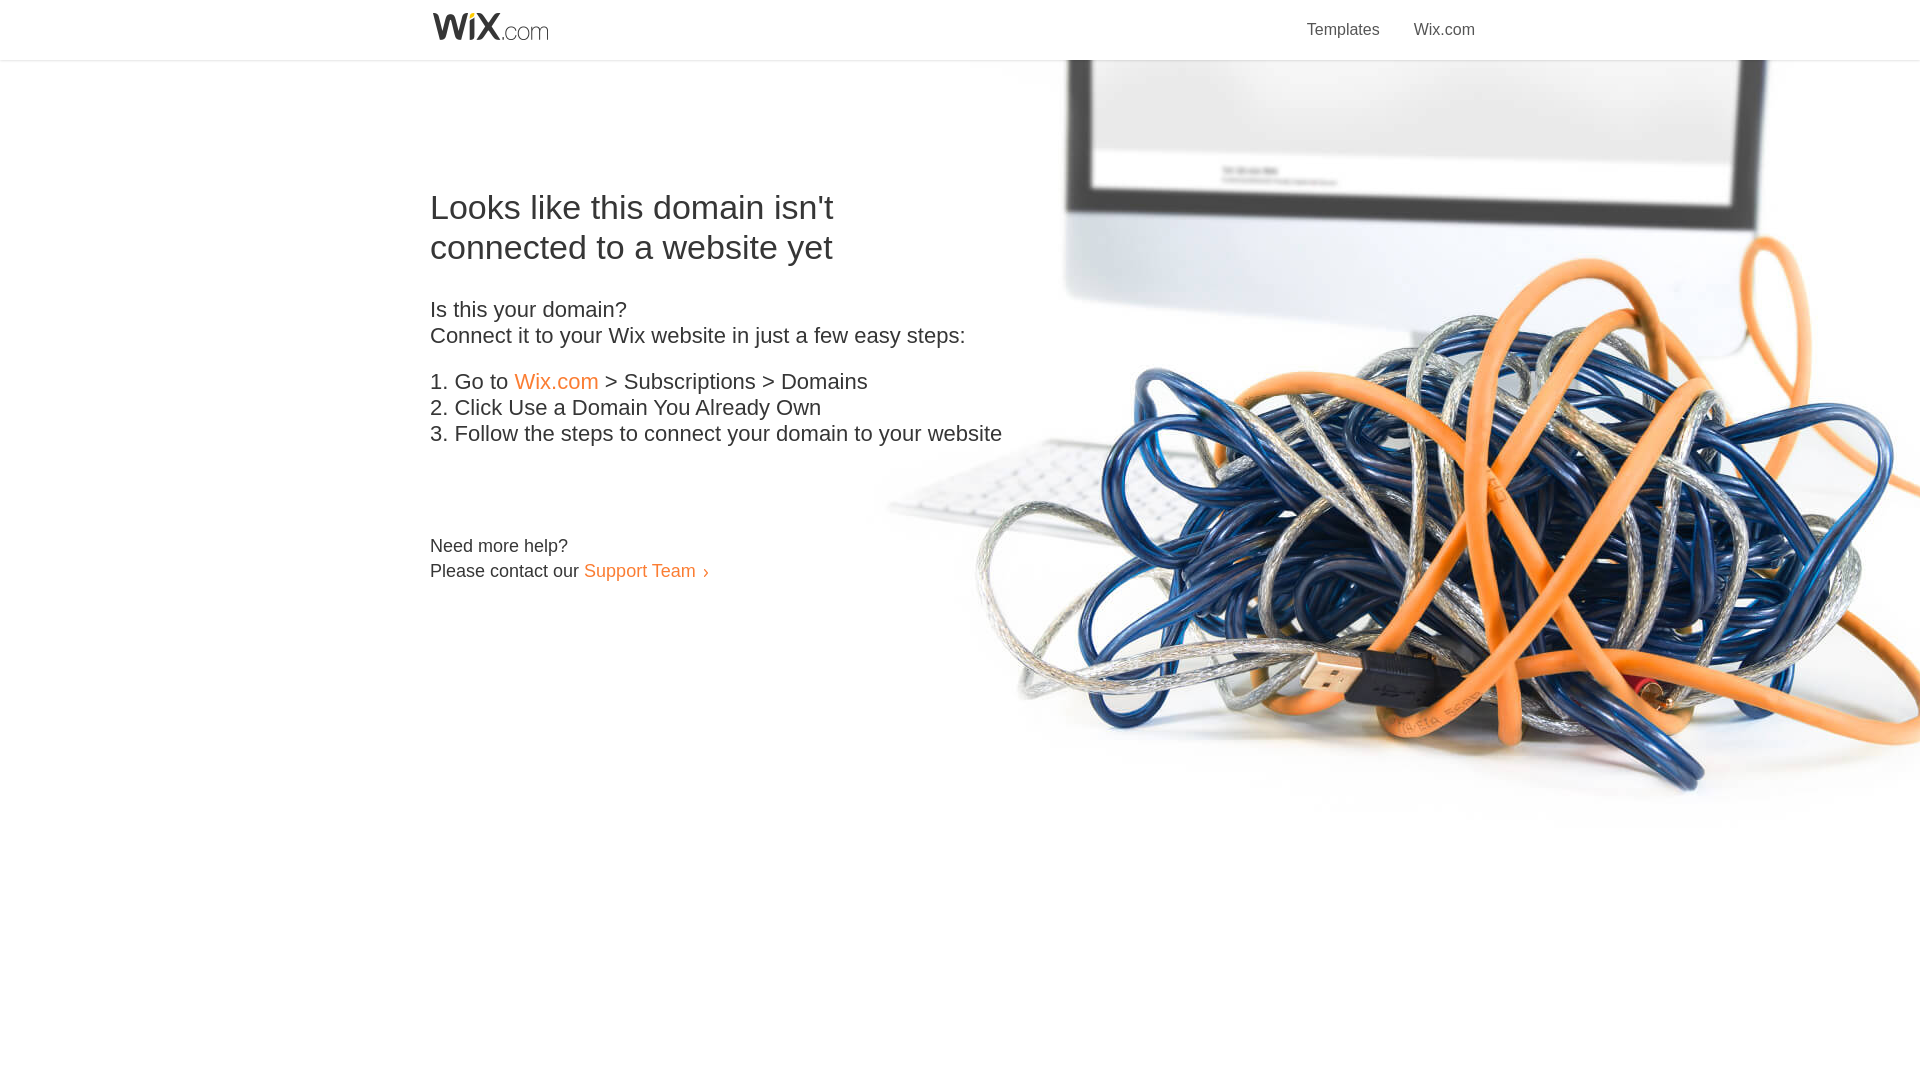  What do you see at coordinates (639, 570) in the screenshot?
I see `Support Team` at bounding box center [639, 570].